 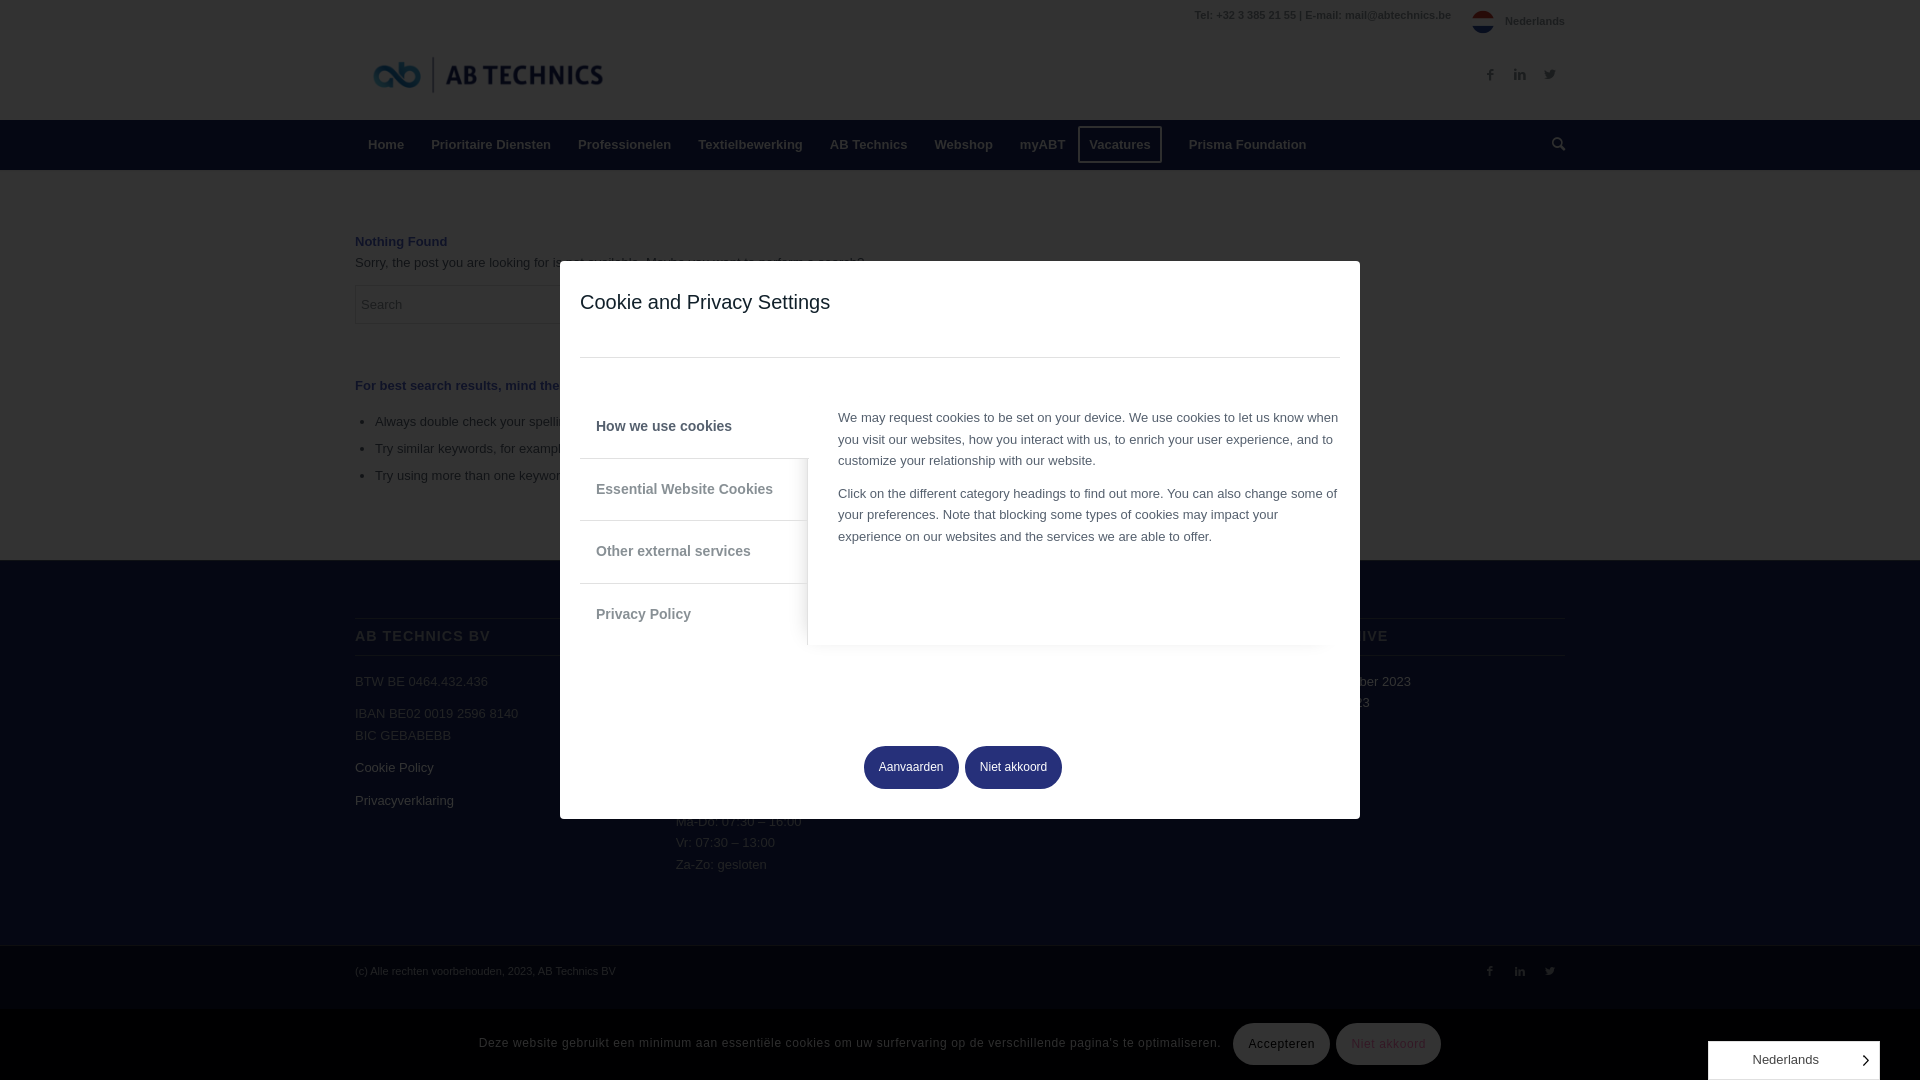 What do you see at coordinates (624, 145) in the screenshot?
I see `Professionelen` at bounding box center [624, 145].